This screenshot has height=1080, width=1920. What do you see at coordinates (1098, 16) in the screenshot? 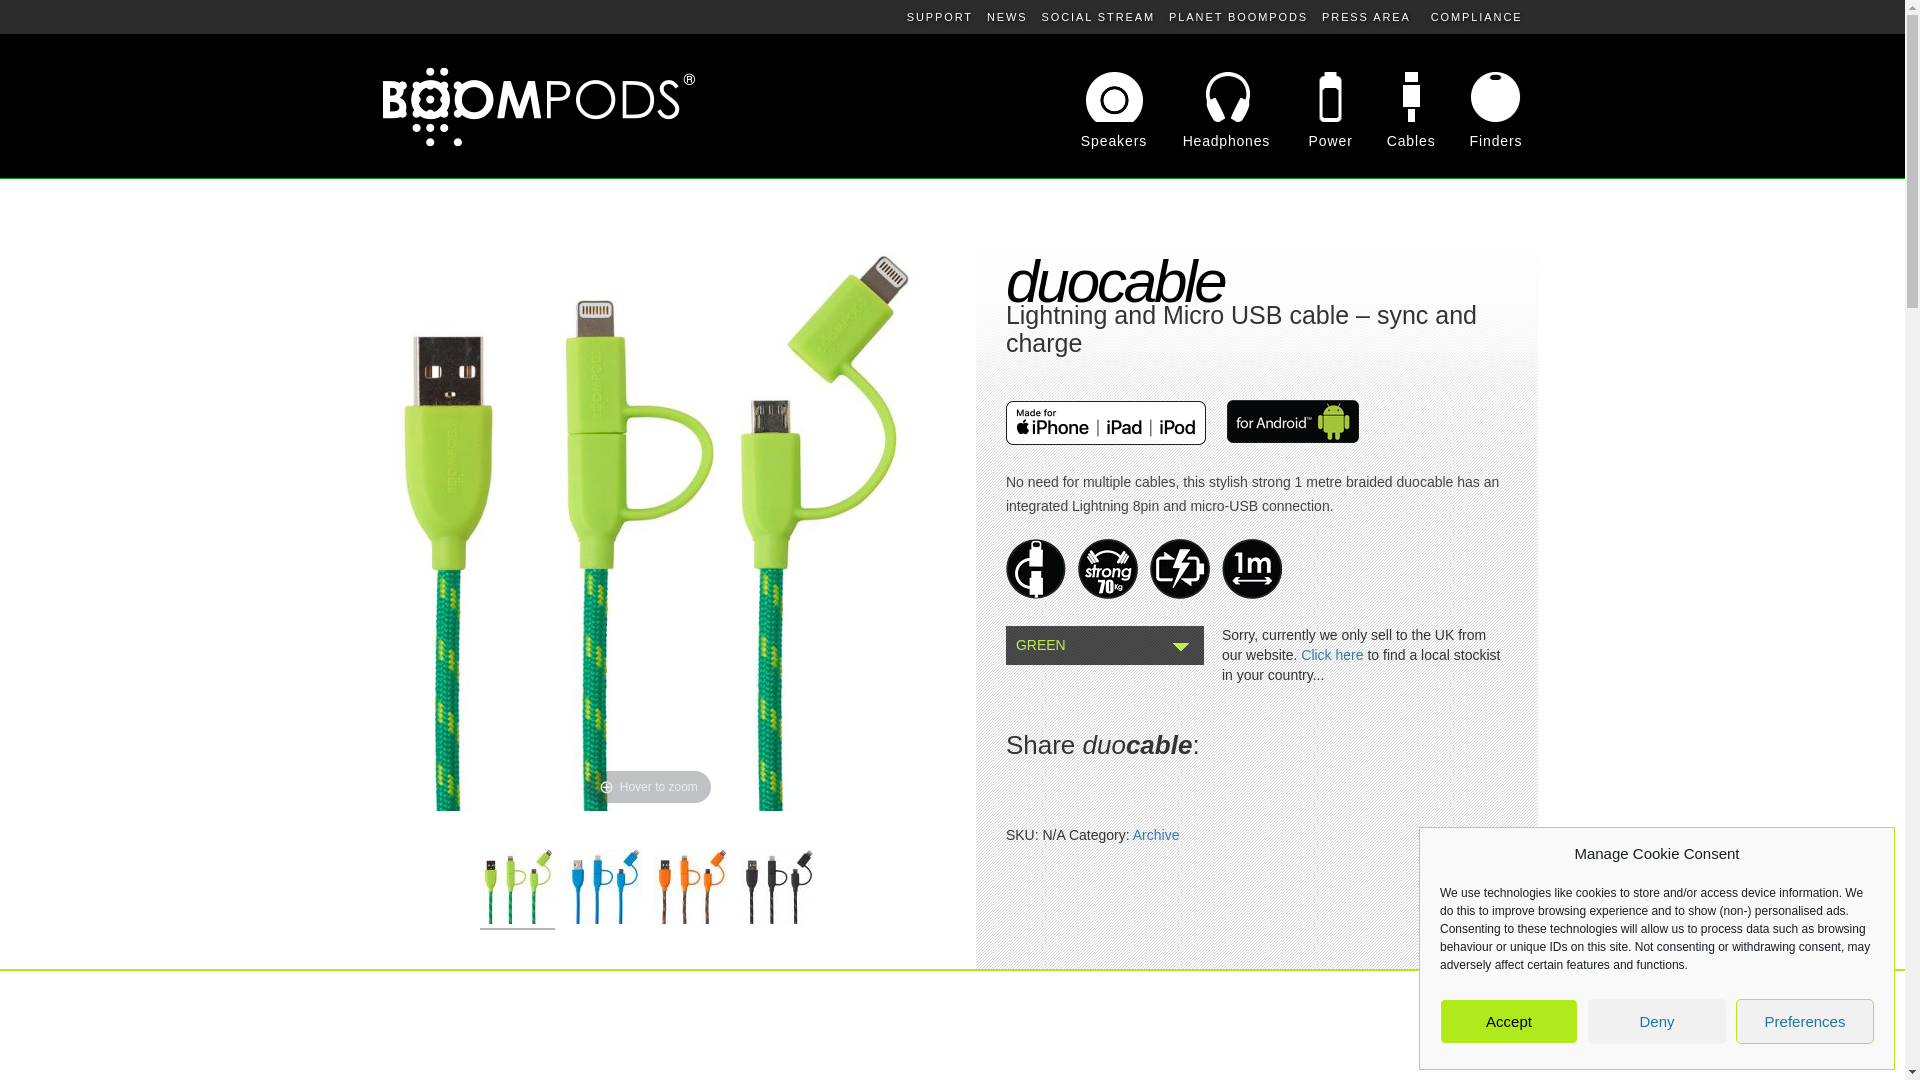
I see `Social Stream` at bounding box center [1098, 16].